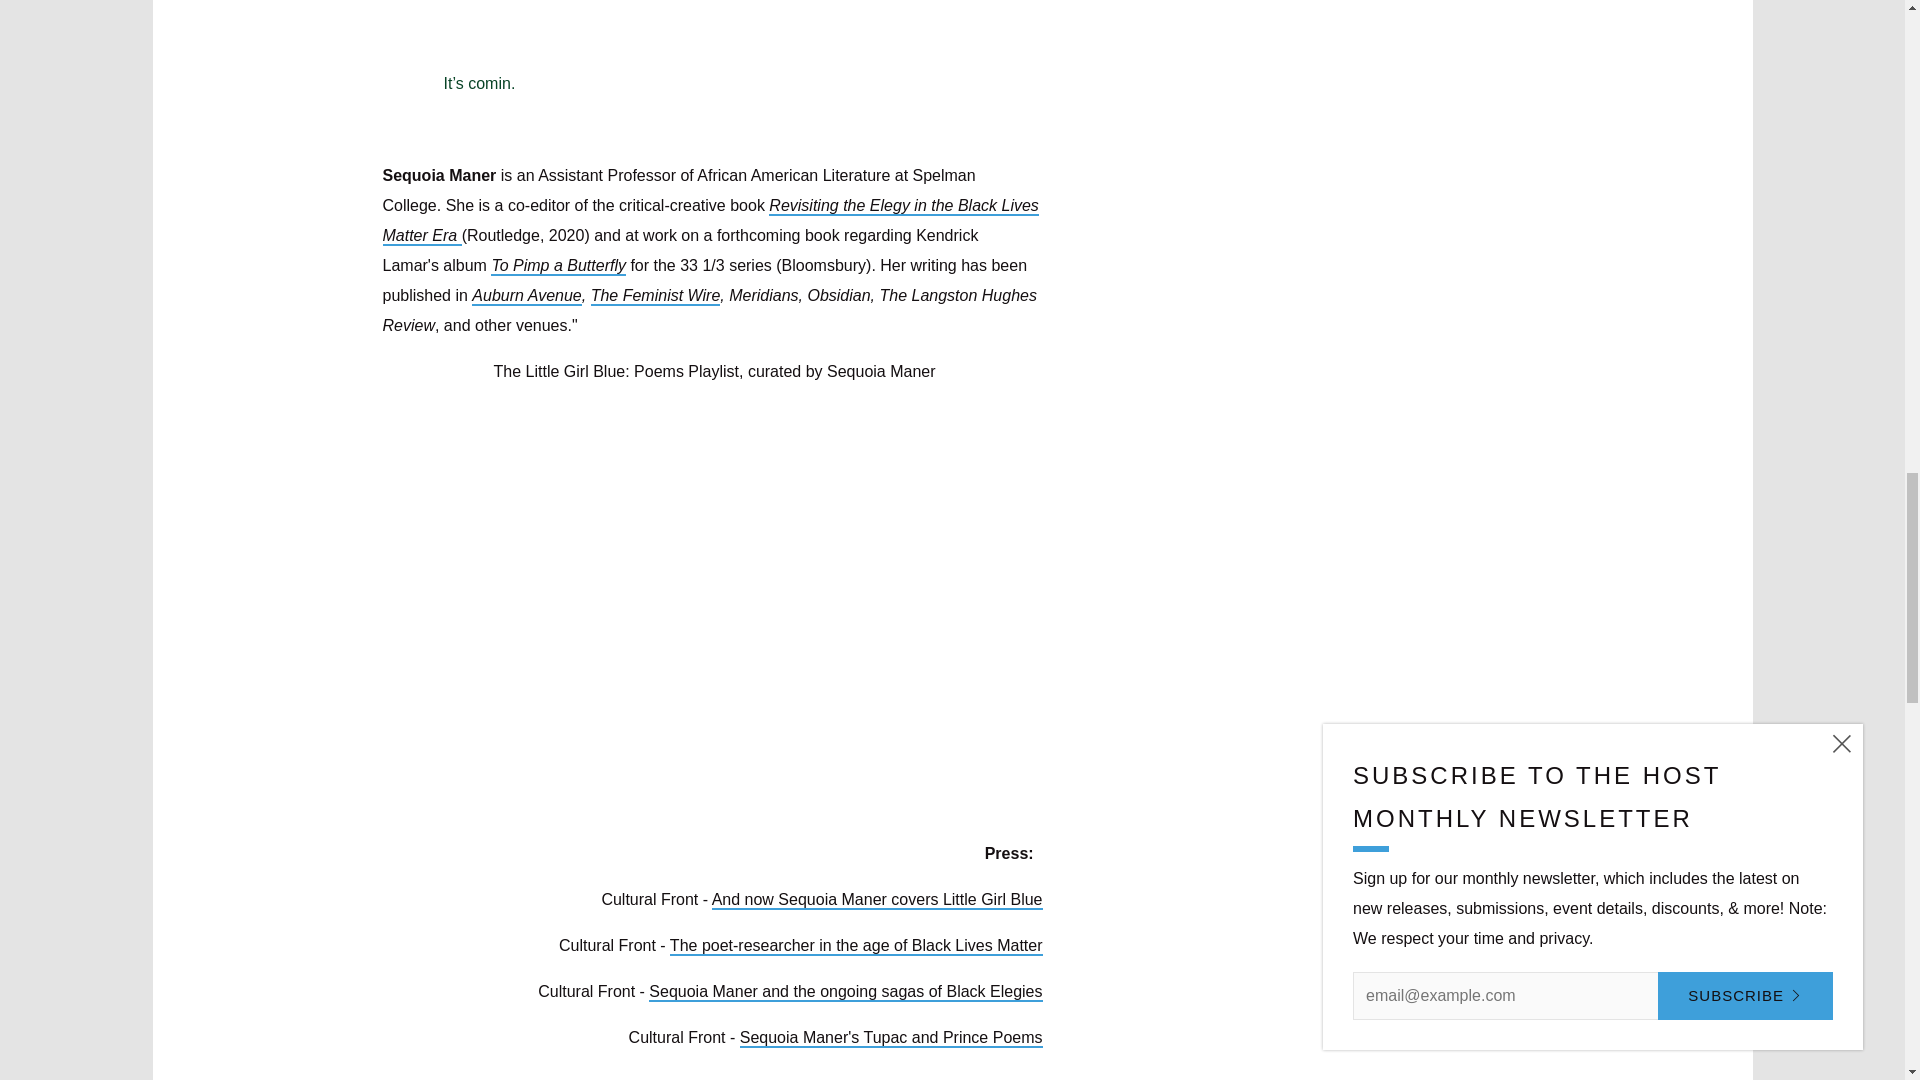  Describe the element at coordinates (526, 296) in the screenshot. I see `Read The Loophole for Retreat by Sequoia Maner` at that location.